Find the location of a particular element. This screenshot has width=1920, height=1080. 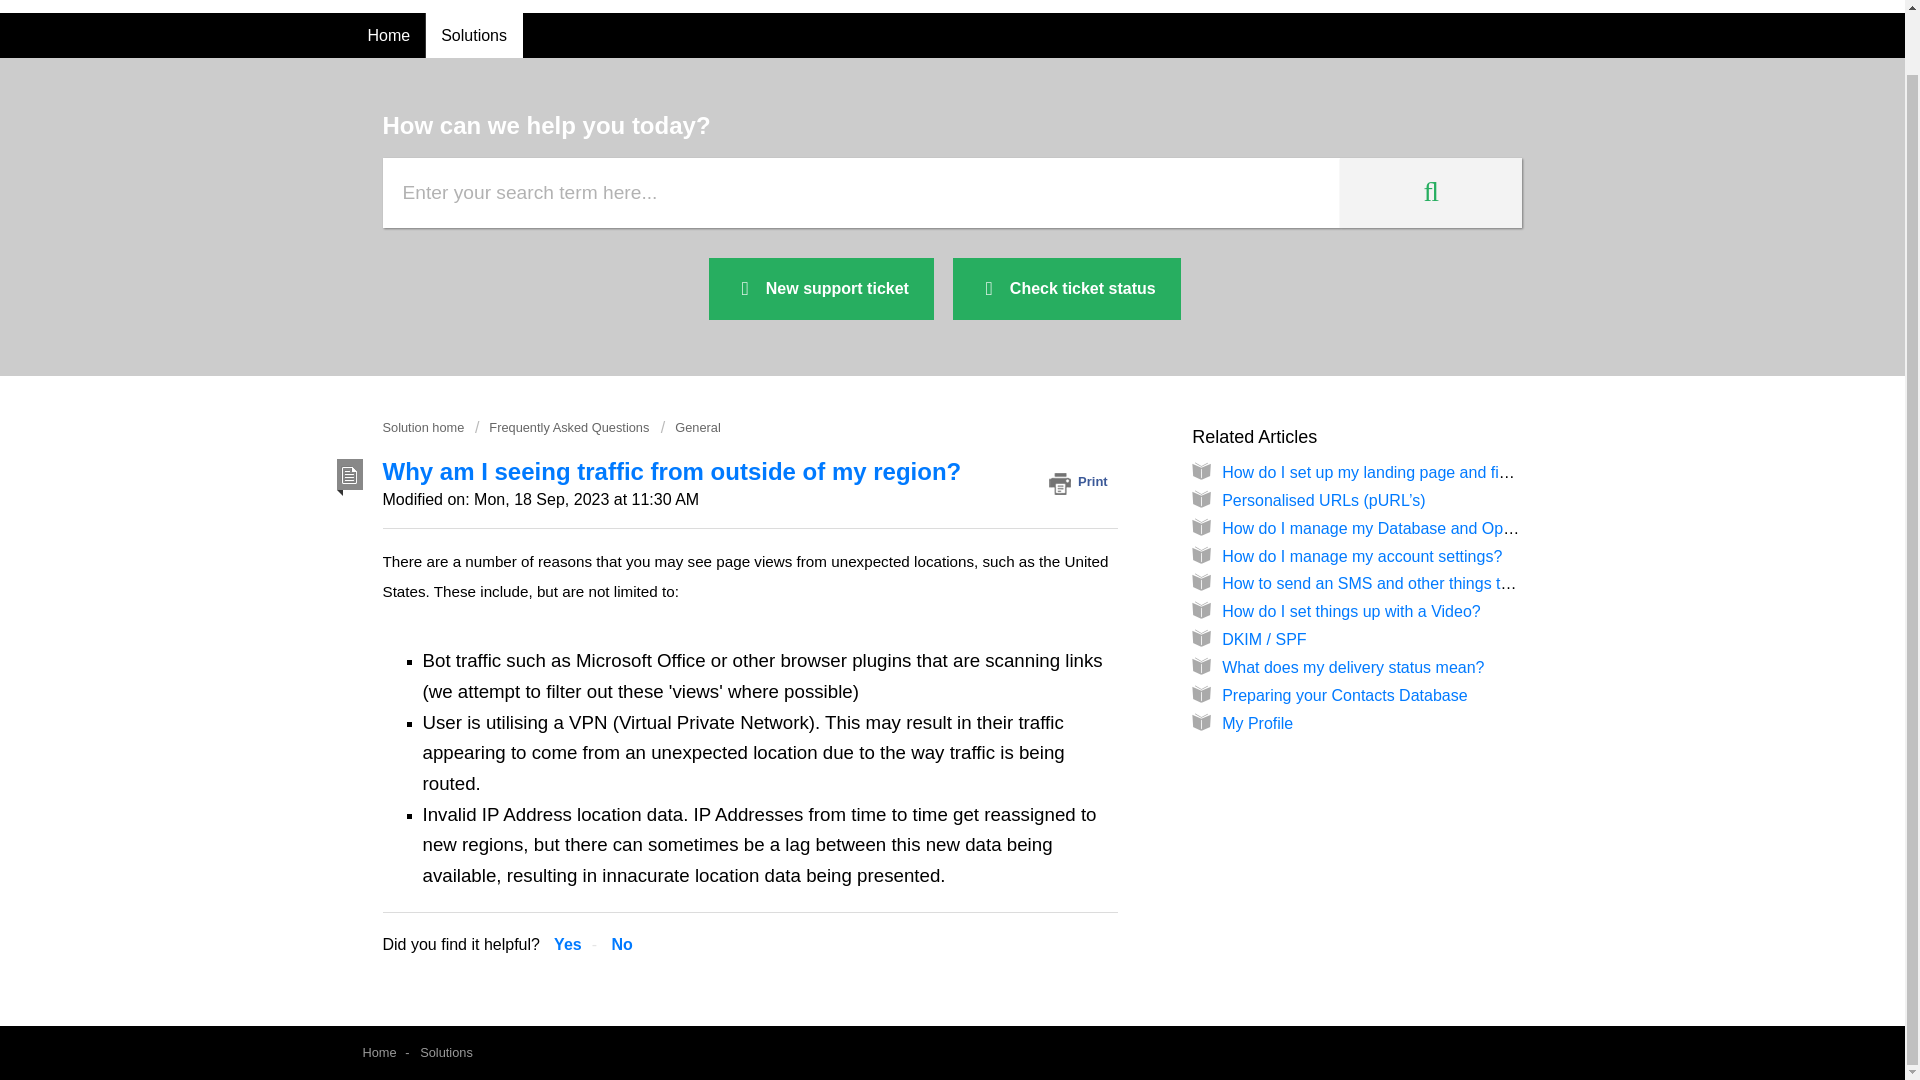

Print this Article is located at coordinates (1082, 481).